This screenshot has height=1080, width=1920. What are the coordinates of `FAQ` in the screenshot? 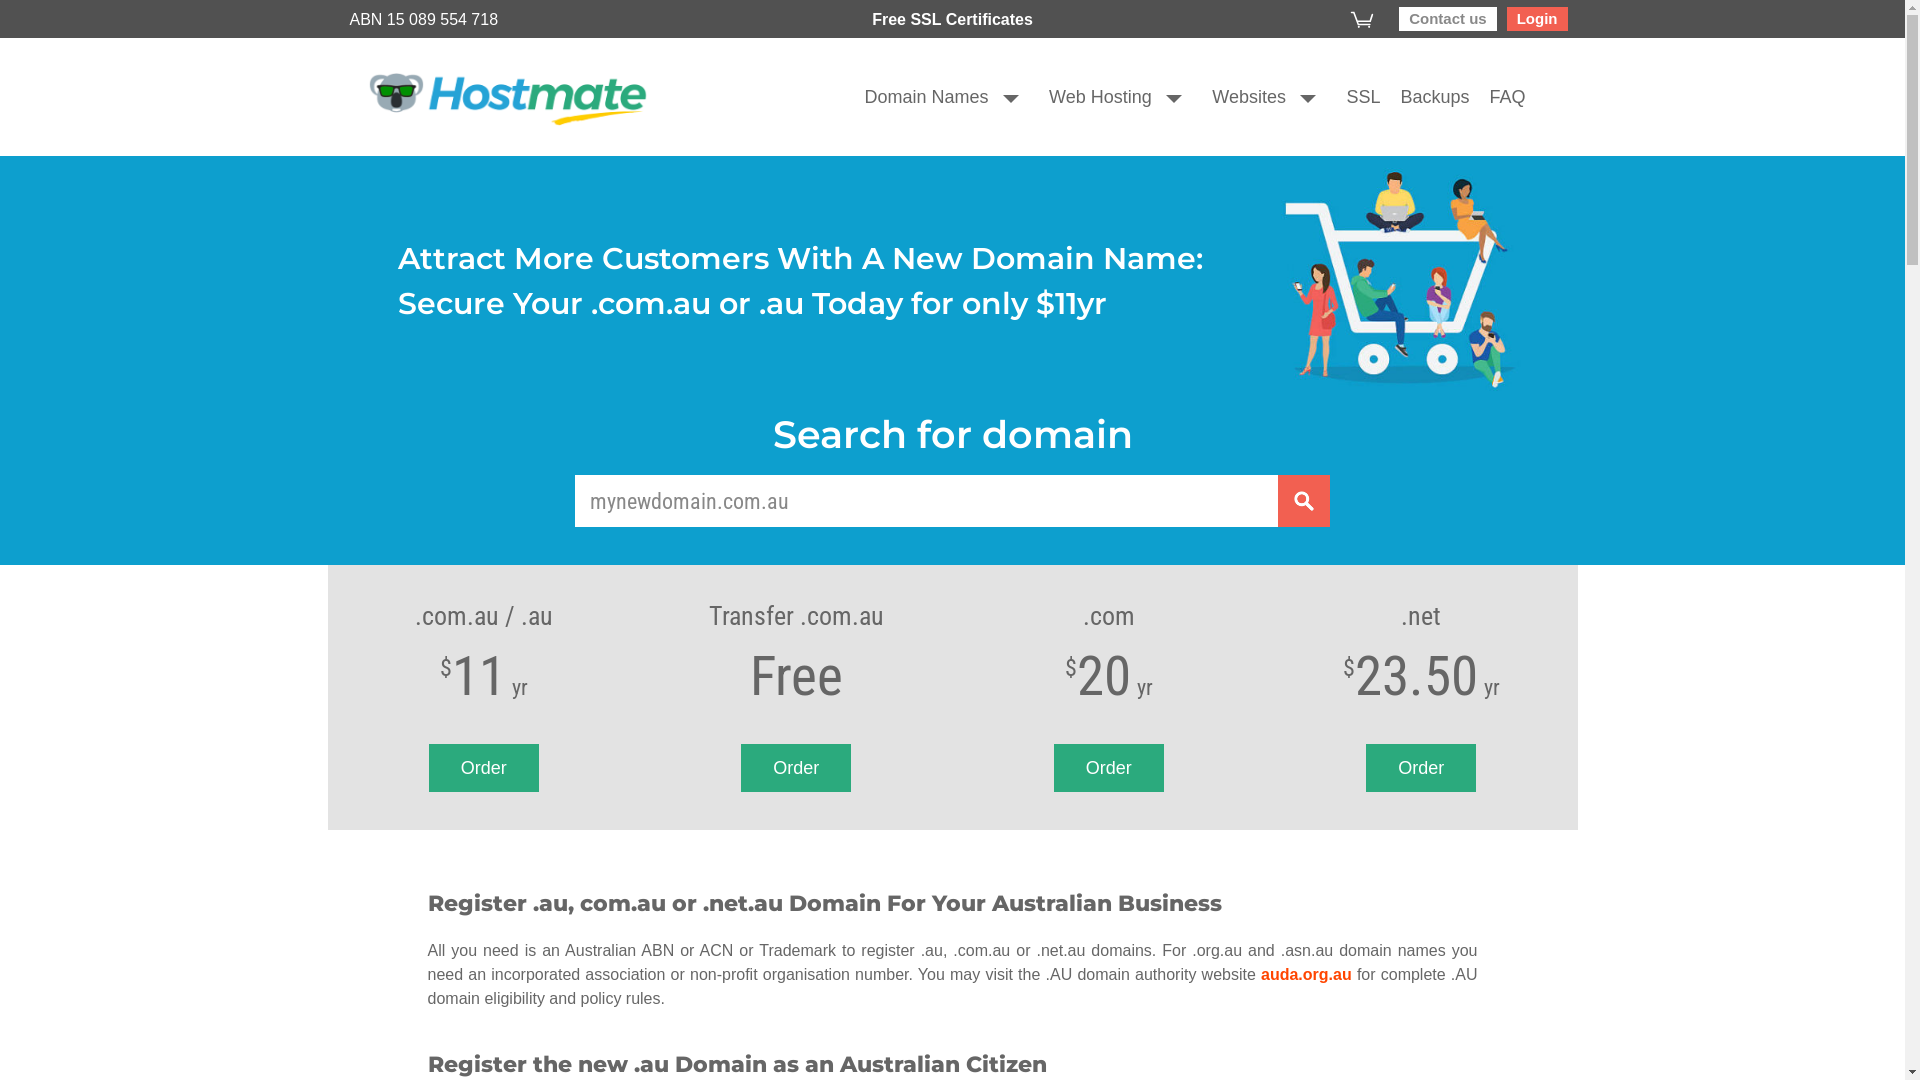 It's located at (1497, 96).